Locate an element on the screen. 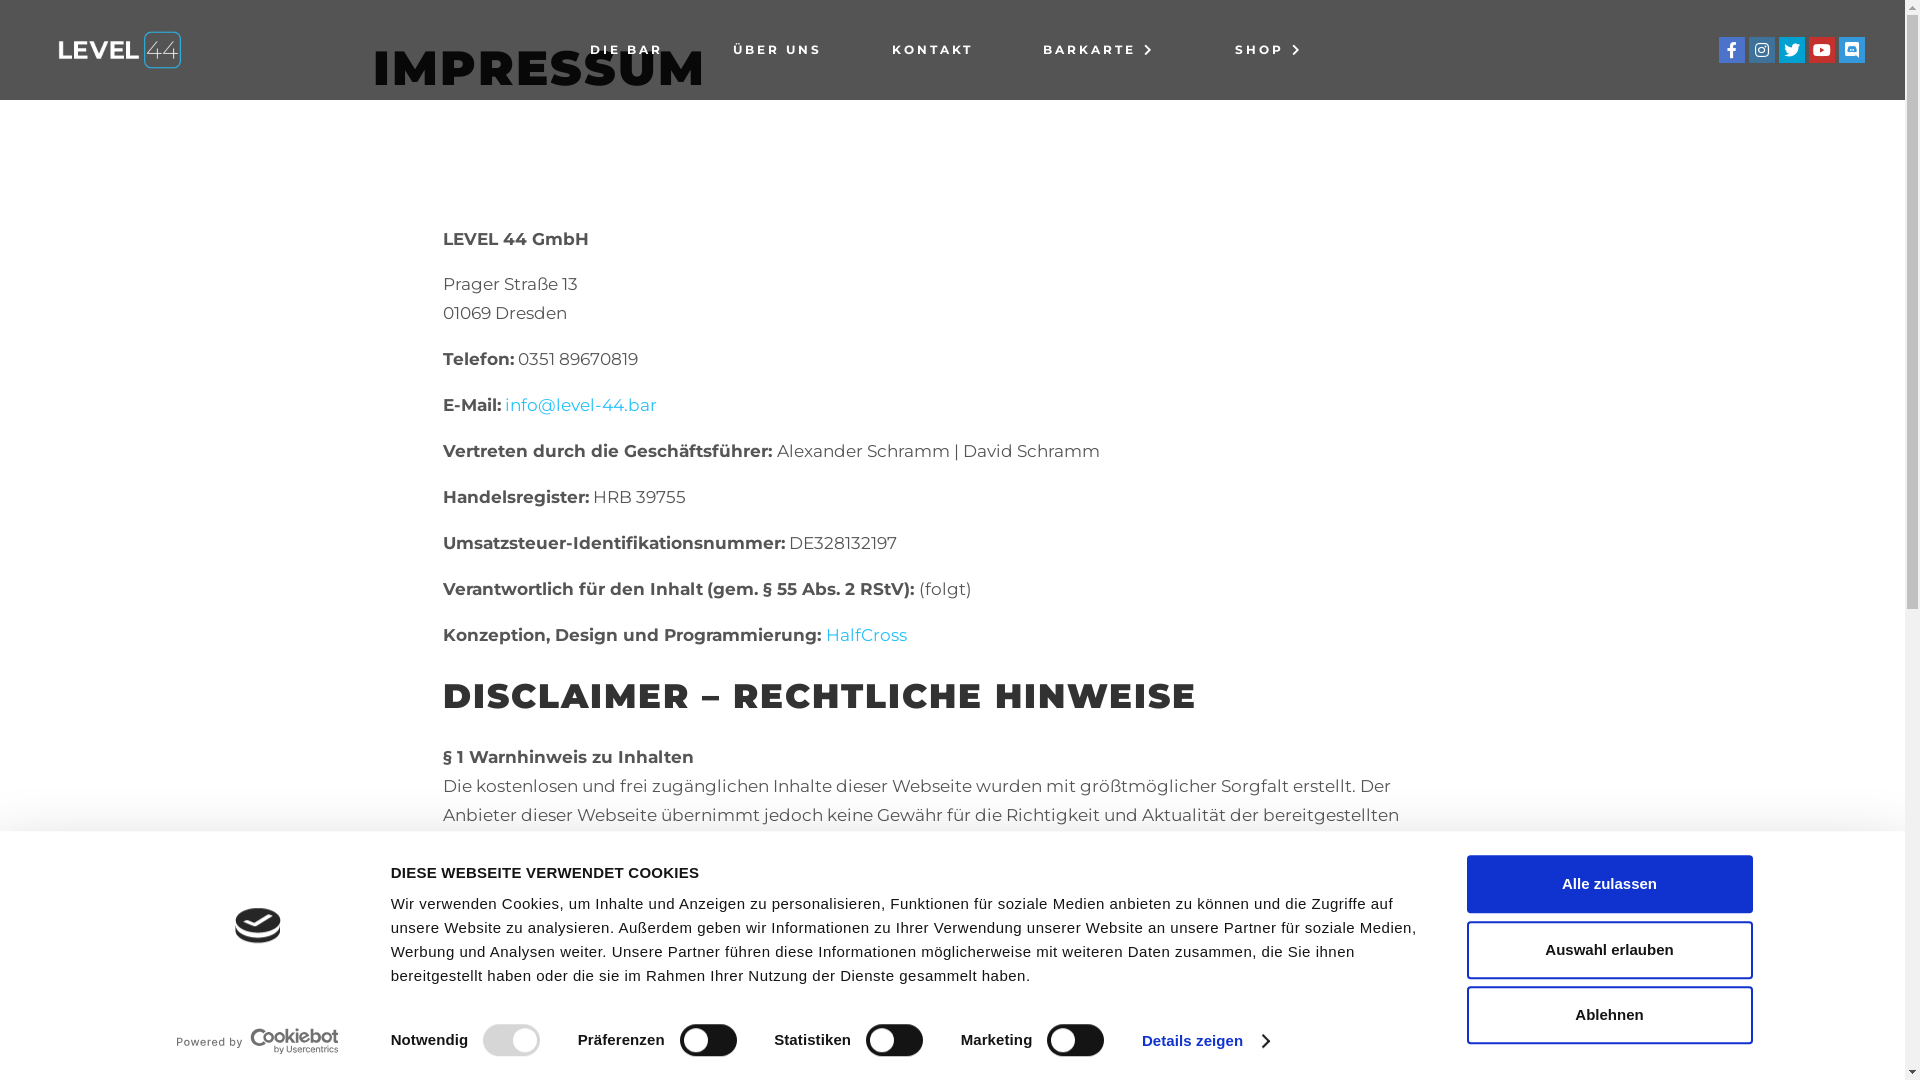 The width and height of the screenshot is (1920, 1080). DIE BAR is located at coordinates (626, 50).